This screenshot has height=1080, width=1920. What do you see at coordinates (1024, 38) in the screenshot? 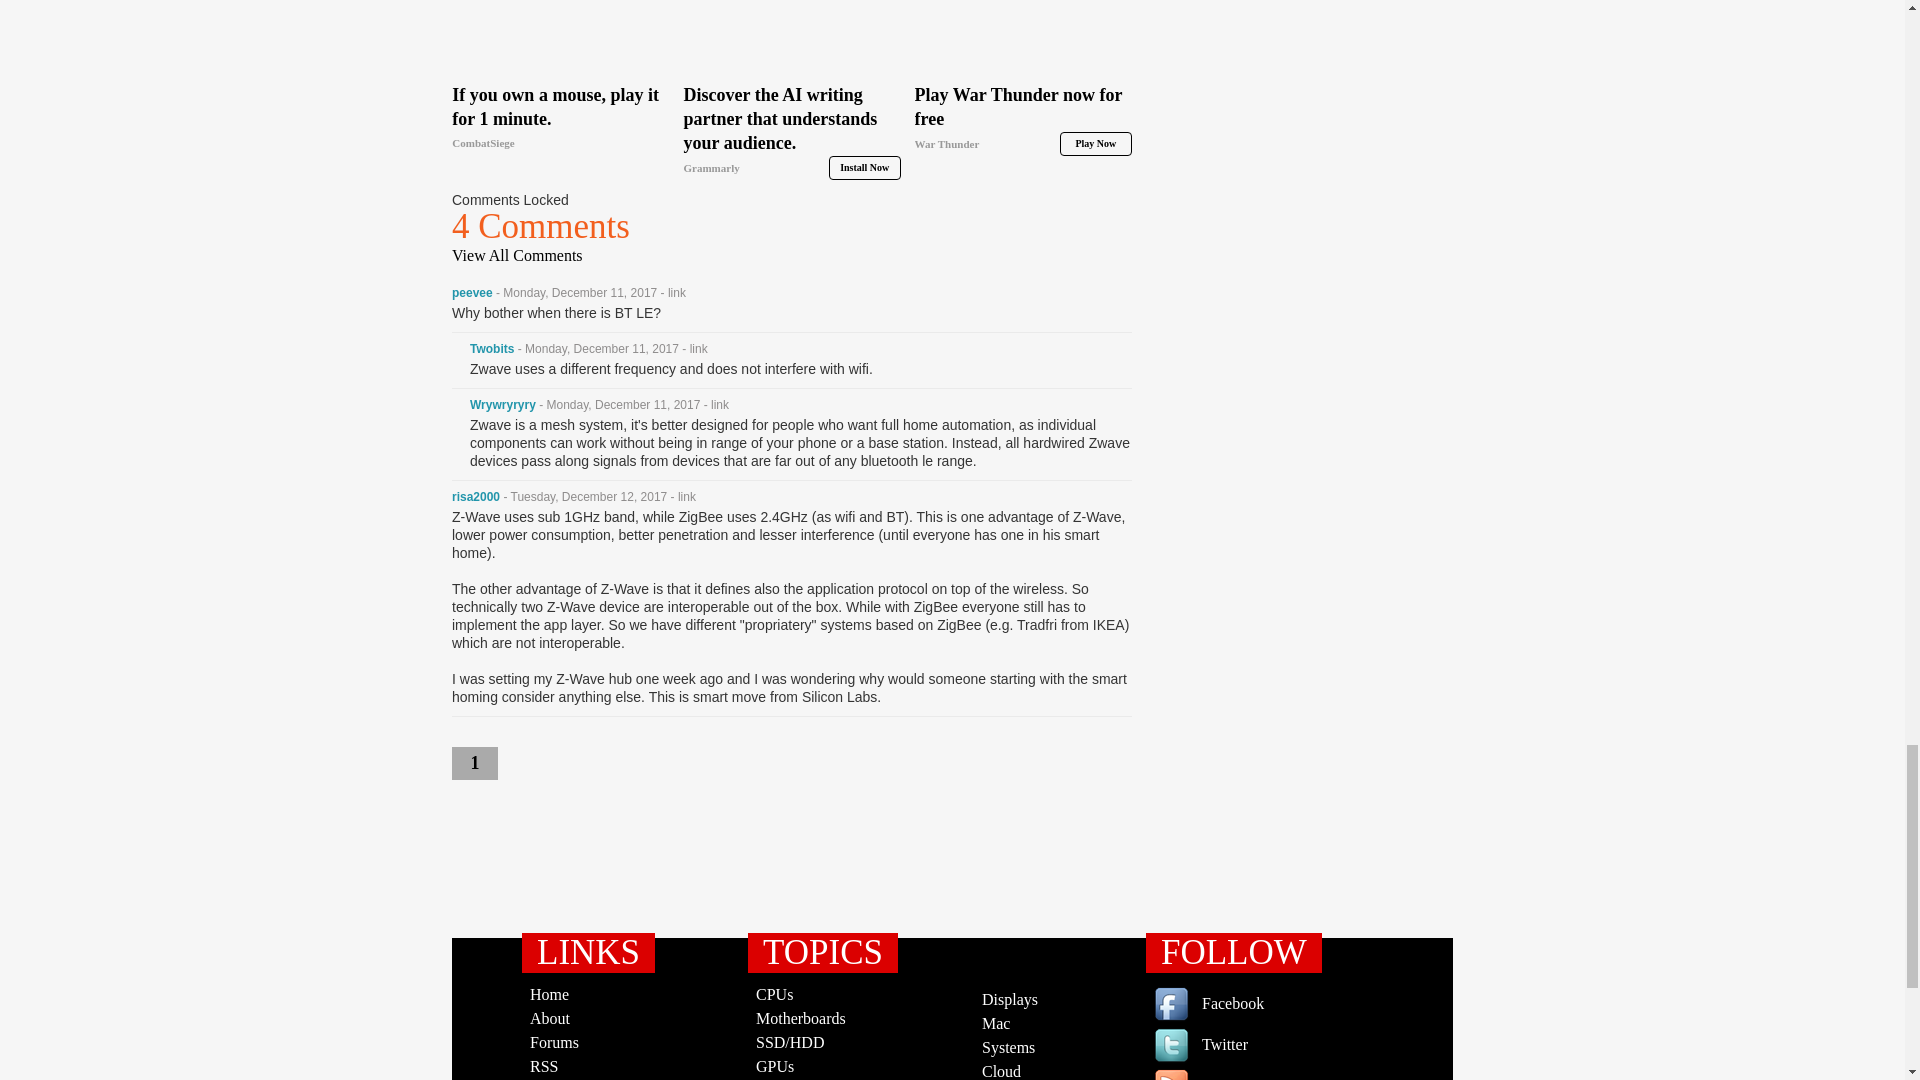
I see `Play War Thunder now for free` at bounding box center [1024, 38].